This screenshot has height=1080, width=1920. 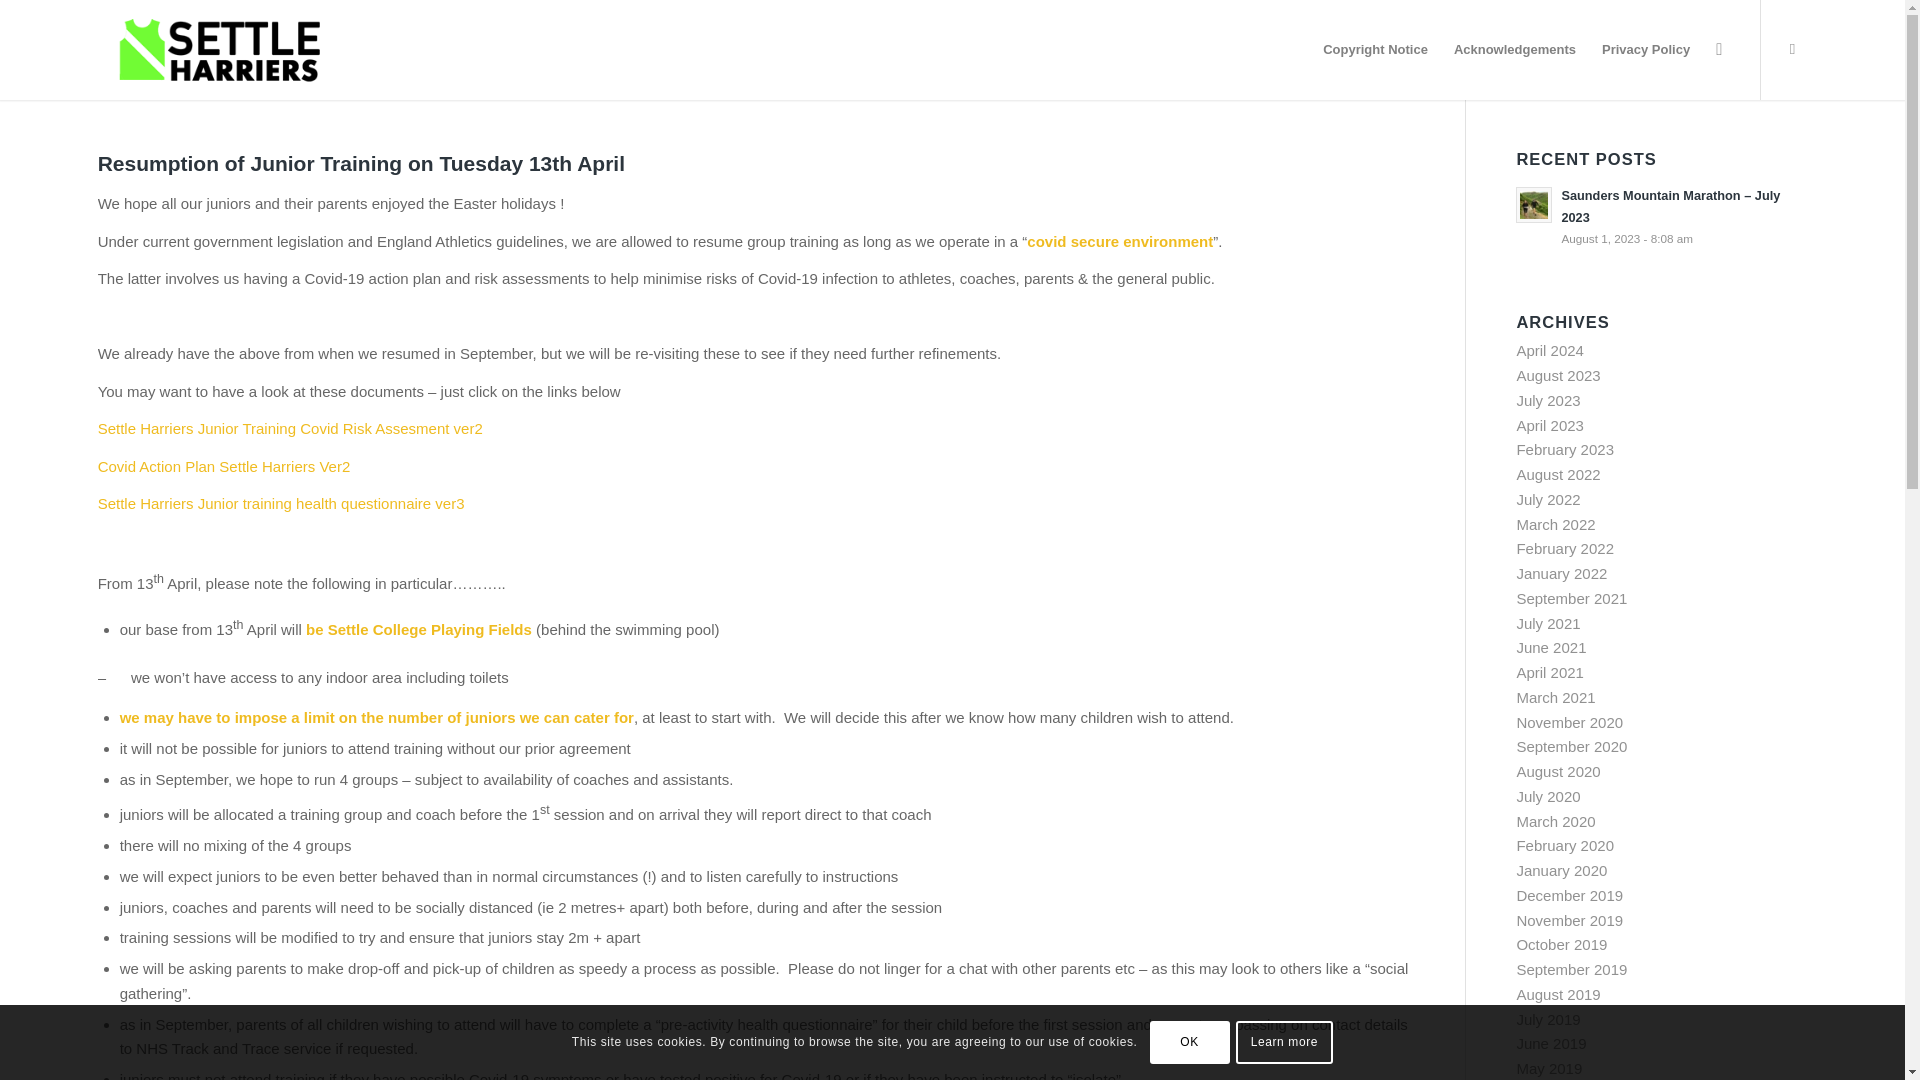 What do you see at coordinates (1571, 598) in the screenshot?
I see `September 2021` at bounding box center [1571, 598].